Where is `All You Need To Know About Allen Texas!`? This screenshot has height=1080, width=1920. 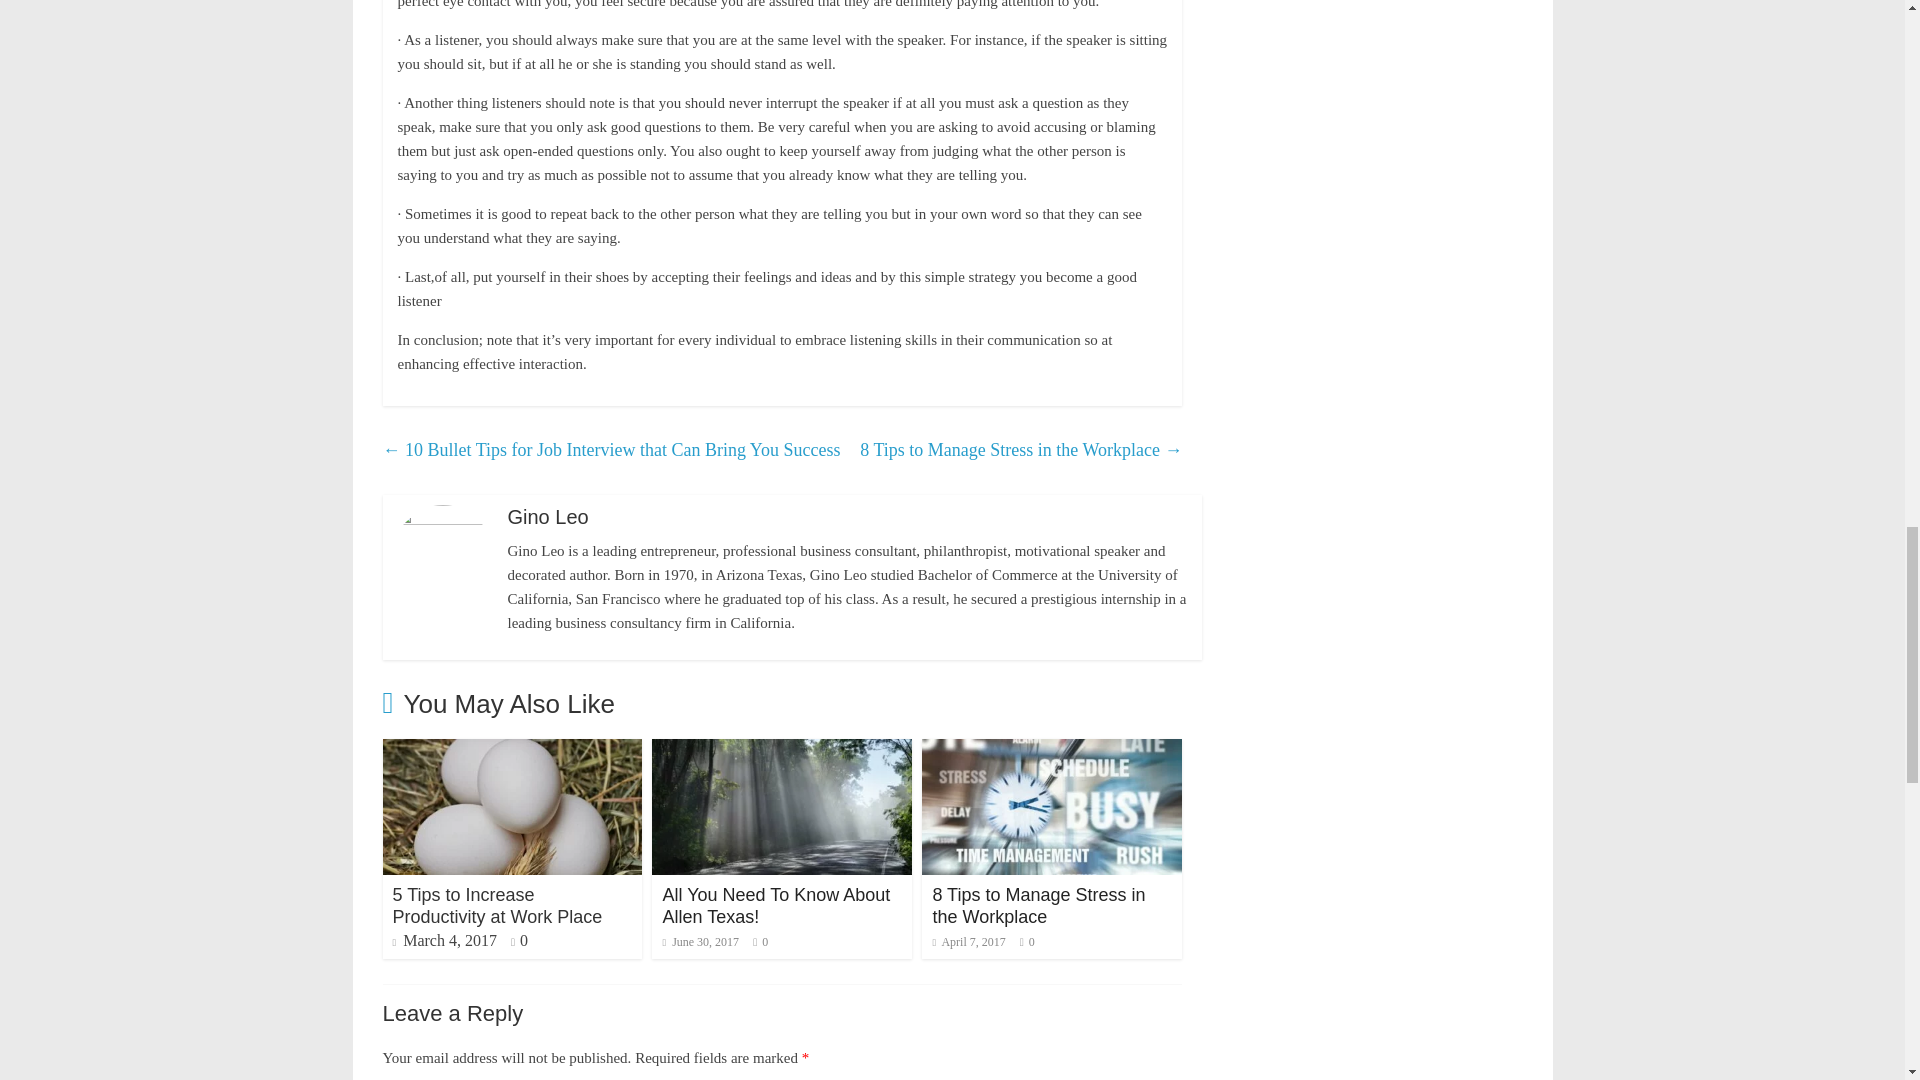 All You Need To Know About Allen Texas! is located at coordinates (776, 905).